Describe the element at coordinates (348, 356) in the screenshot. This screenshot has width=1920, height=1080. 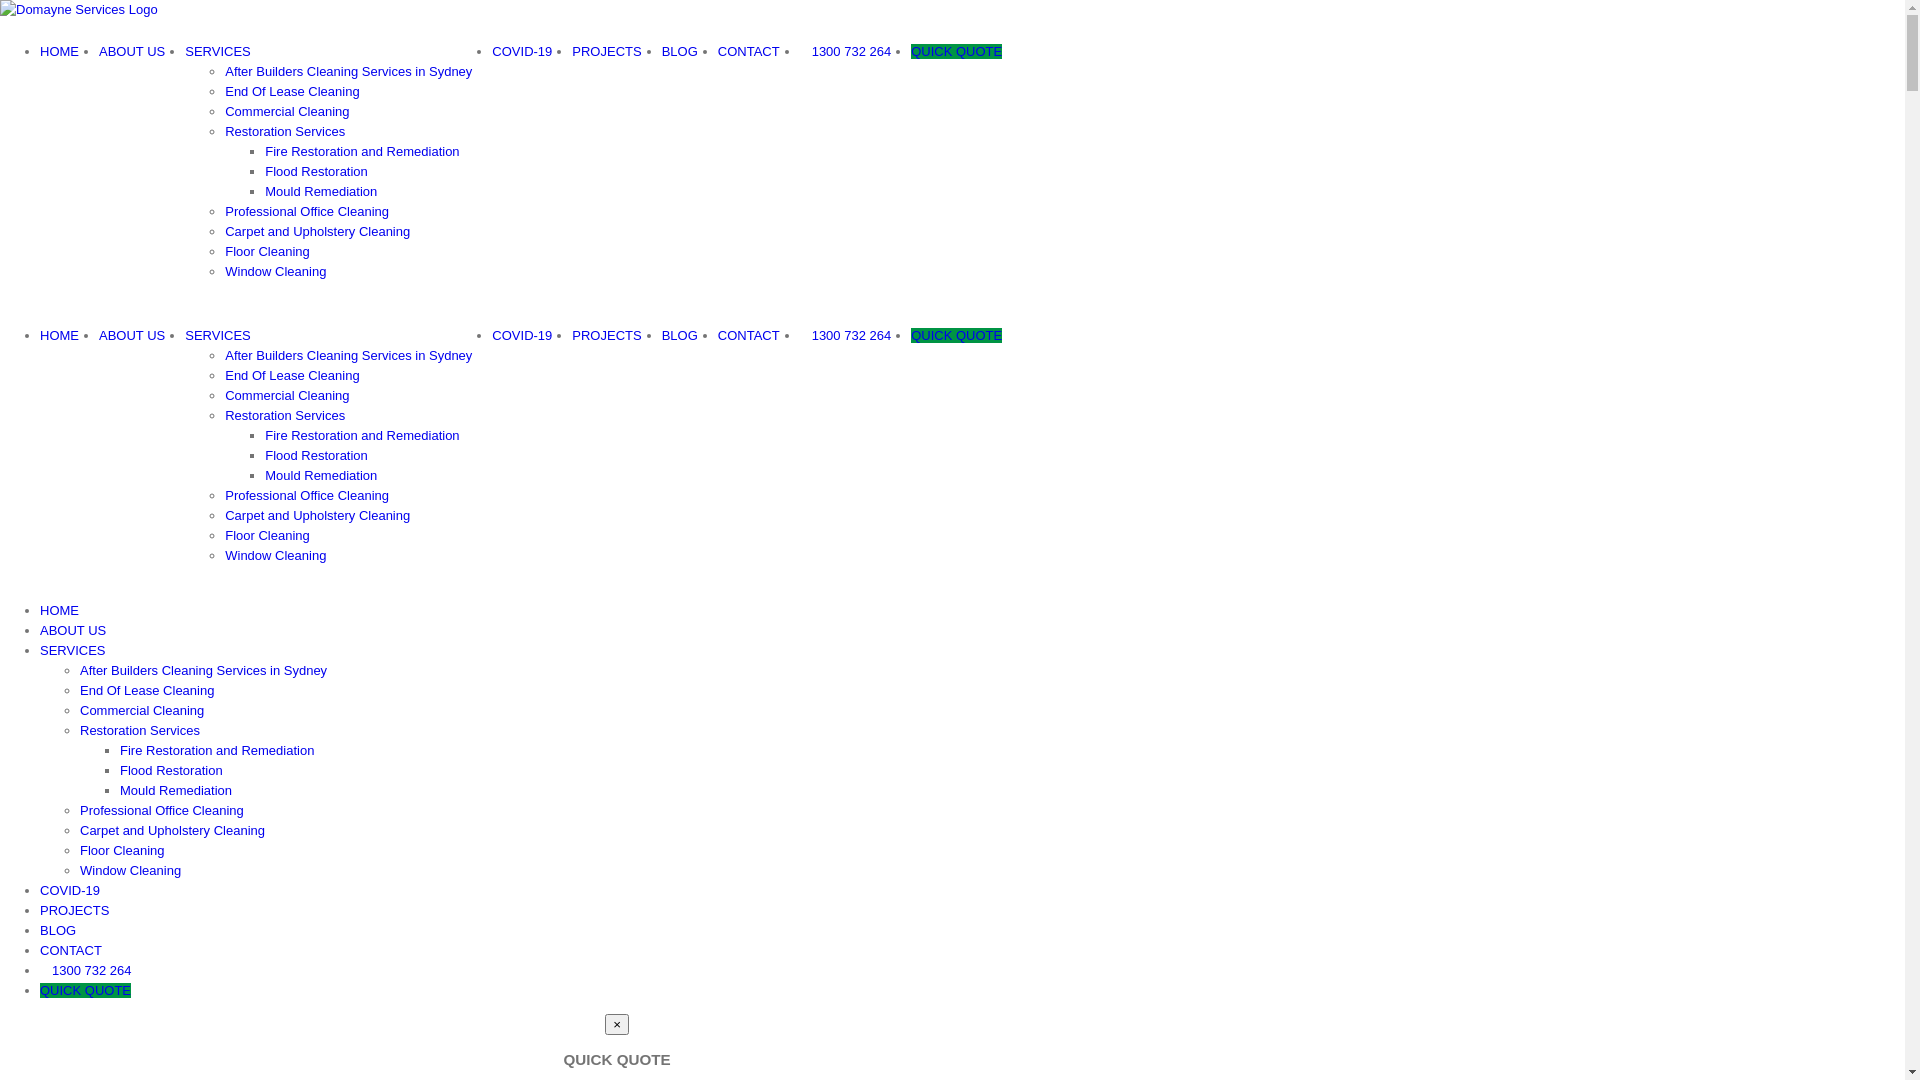
I see `After Builders Cleaning Services in Sydney` at that location.